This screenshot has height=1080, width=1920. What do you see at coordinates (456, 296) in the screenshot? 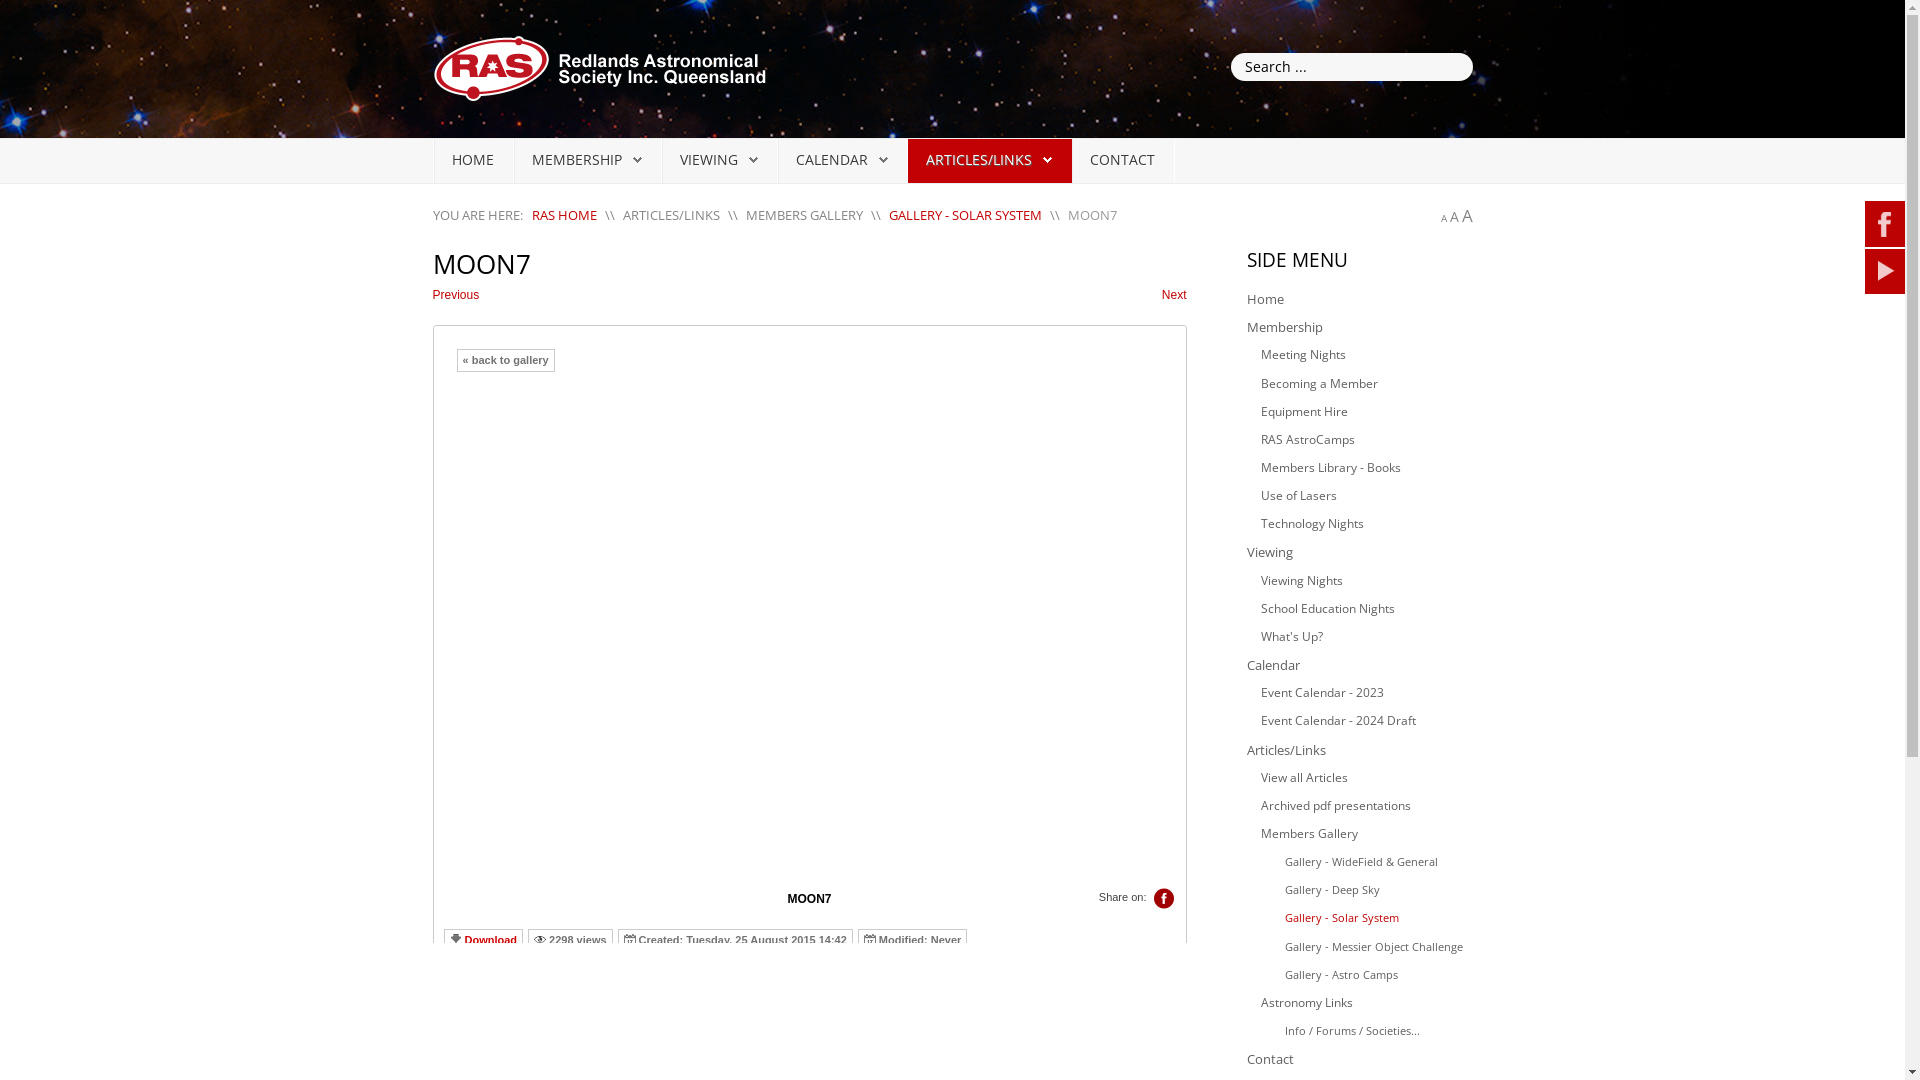
I see `Previous` at bounding box center [456, 296].